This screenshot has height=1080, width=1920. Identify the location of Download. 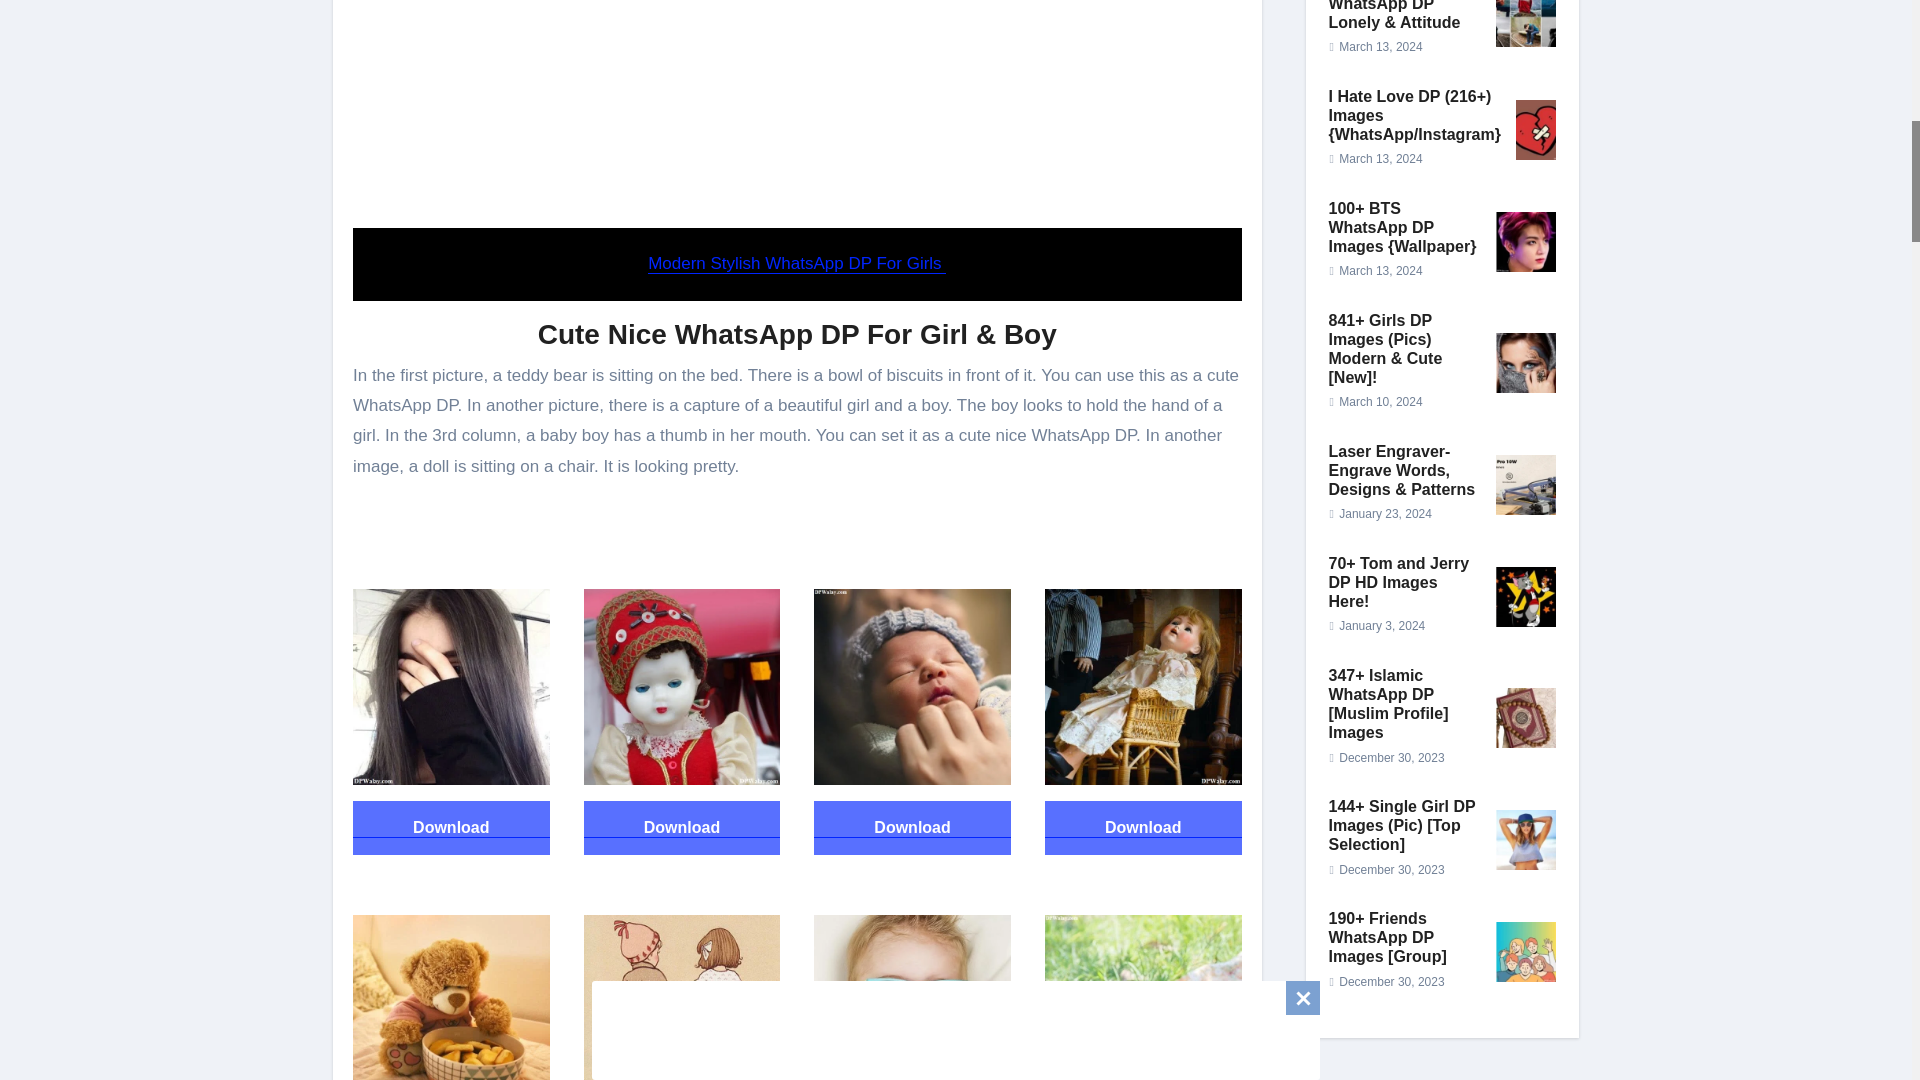
(912, 828).